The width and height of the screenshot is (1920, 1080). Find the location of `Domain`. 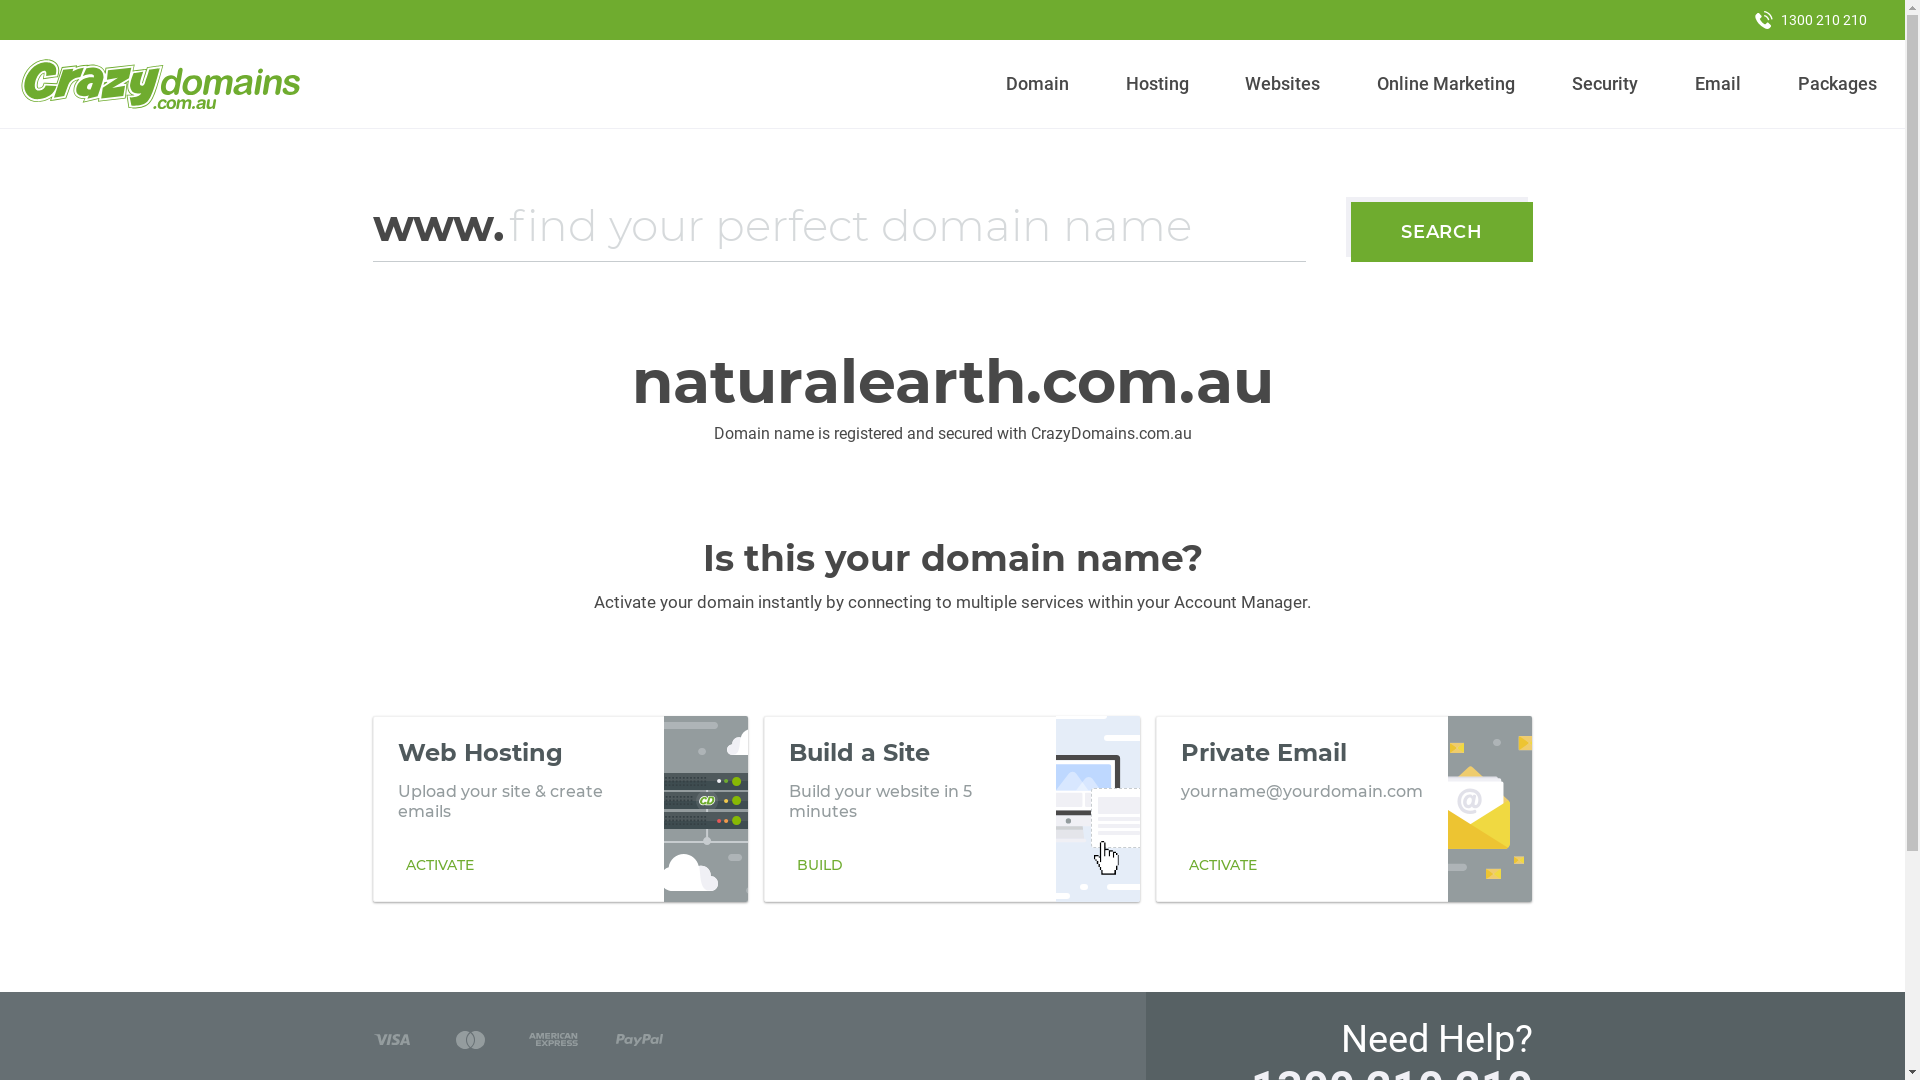

Domain is located at coordinates (1038, 84).